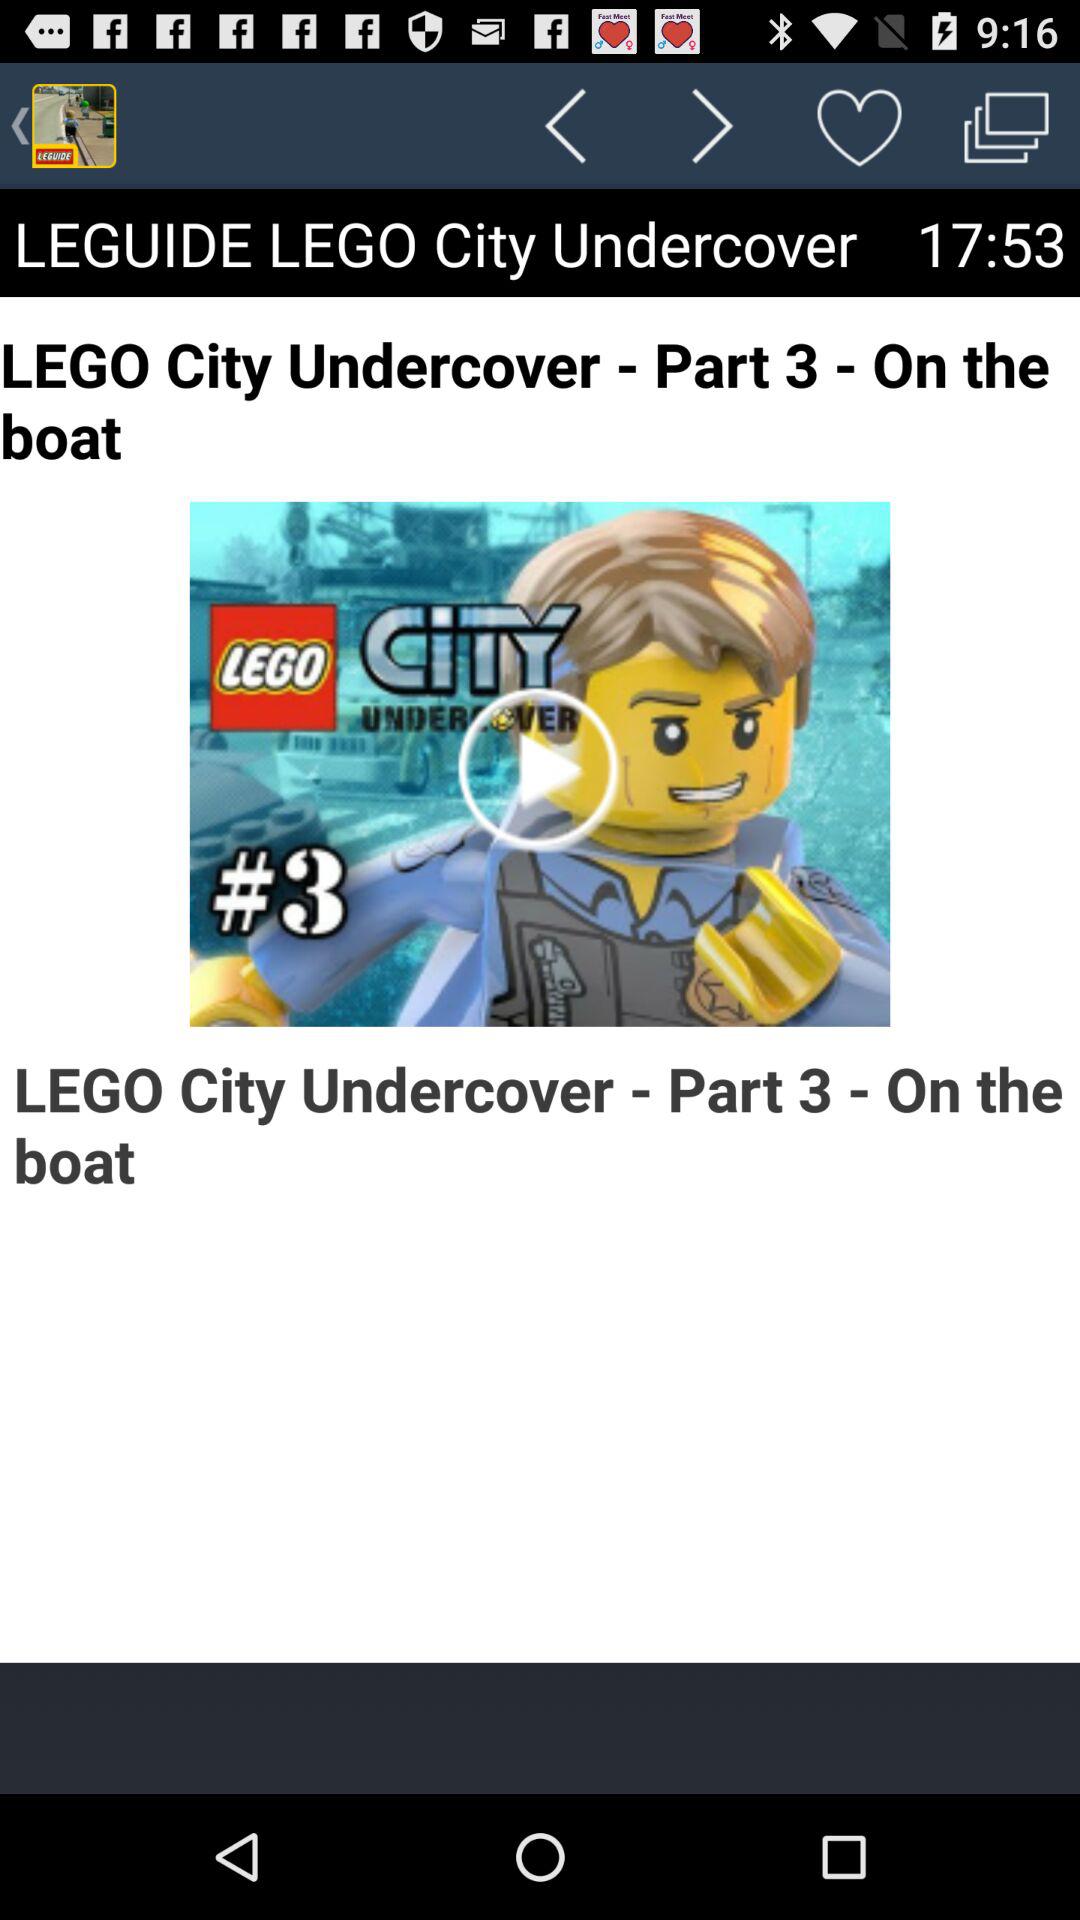 The width and height of the screenshot is (1080, 1920). What do you see at coordinates (540, 1728) in the screenshot?
I see `turn on item at the bottom` at bounding box center [540, 1728].